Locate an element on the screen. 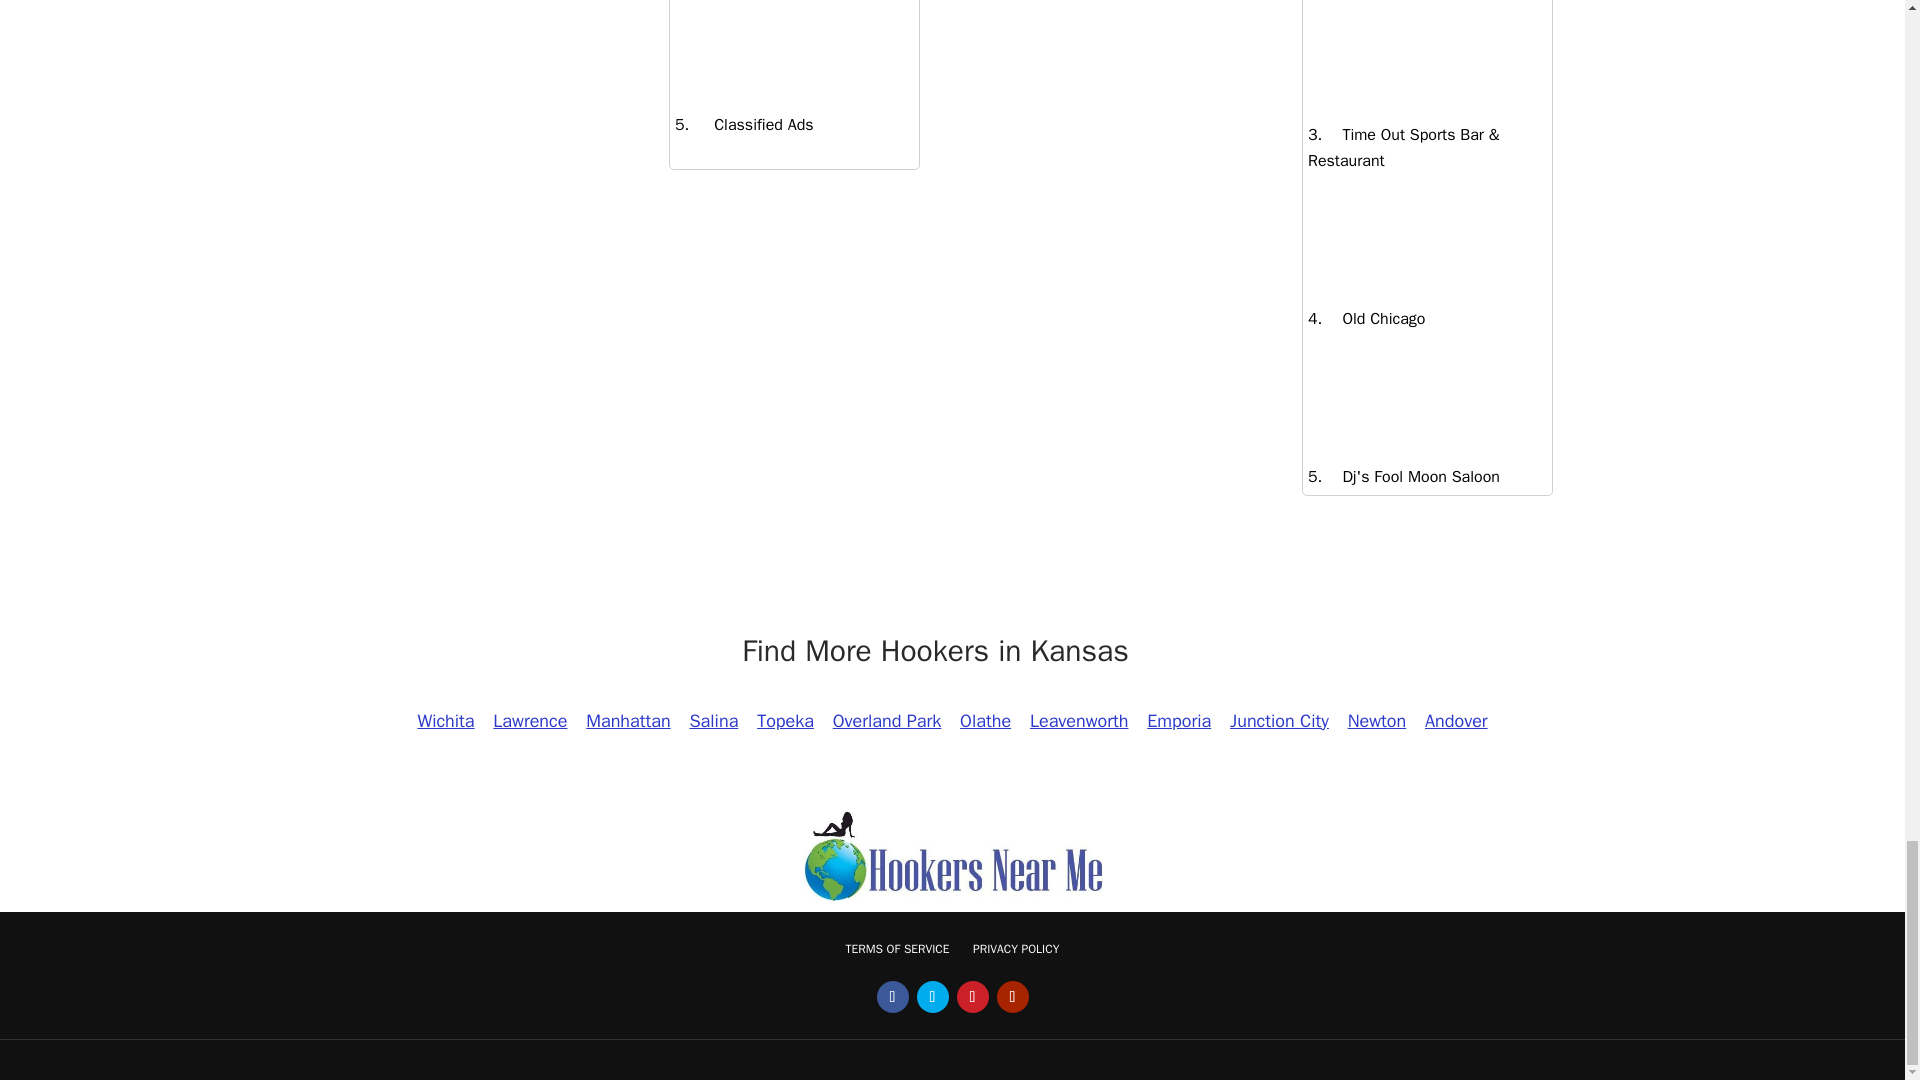 The image size is (1920, 1080). Dj's Fool Moon Saloon is located at coordinates (1410, 476).